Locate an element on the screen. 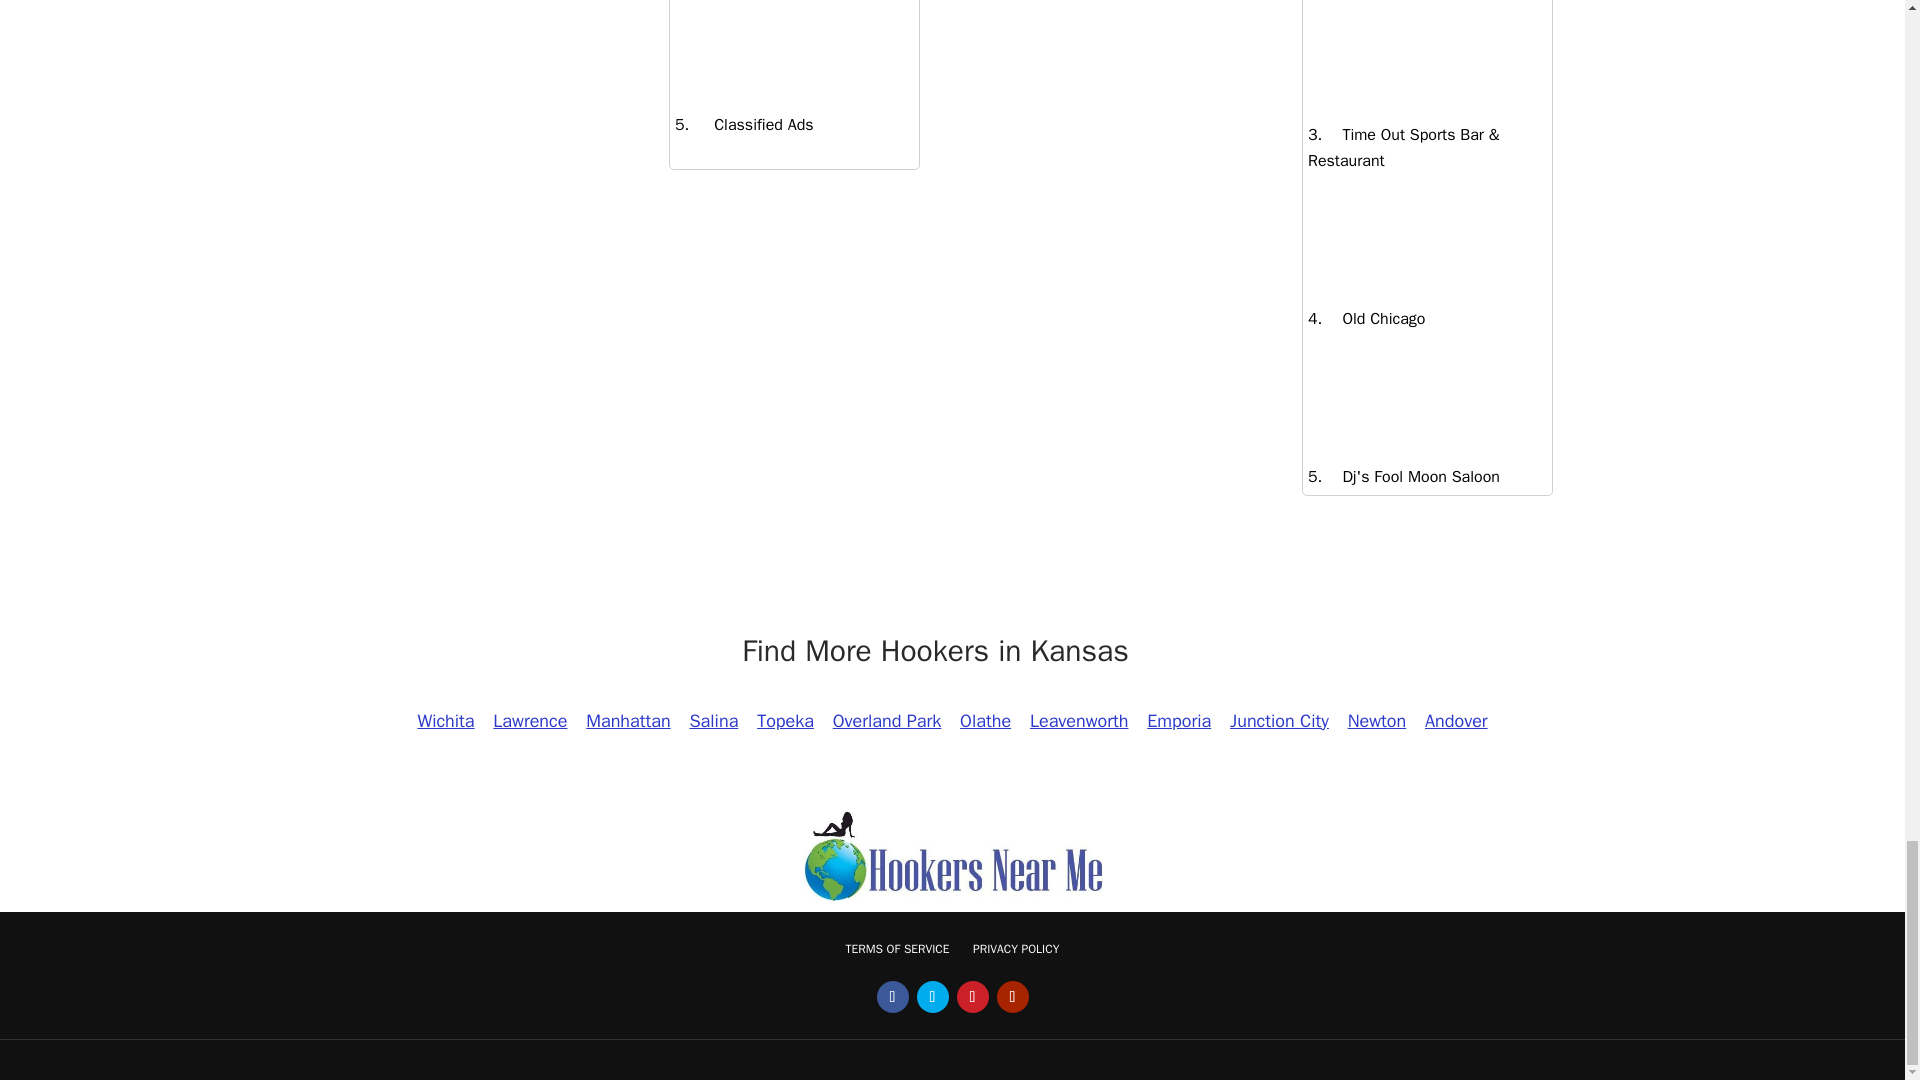 The image size is (1920, 1080). Dj's Fool Moon Saloon is located at coordinates (1410, 476).